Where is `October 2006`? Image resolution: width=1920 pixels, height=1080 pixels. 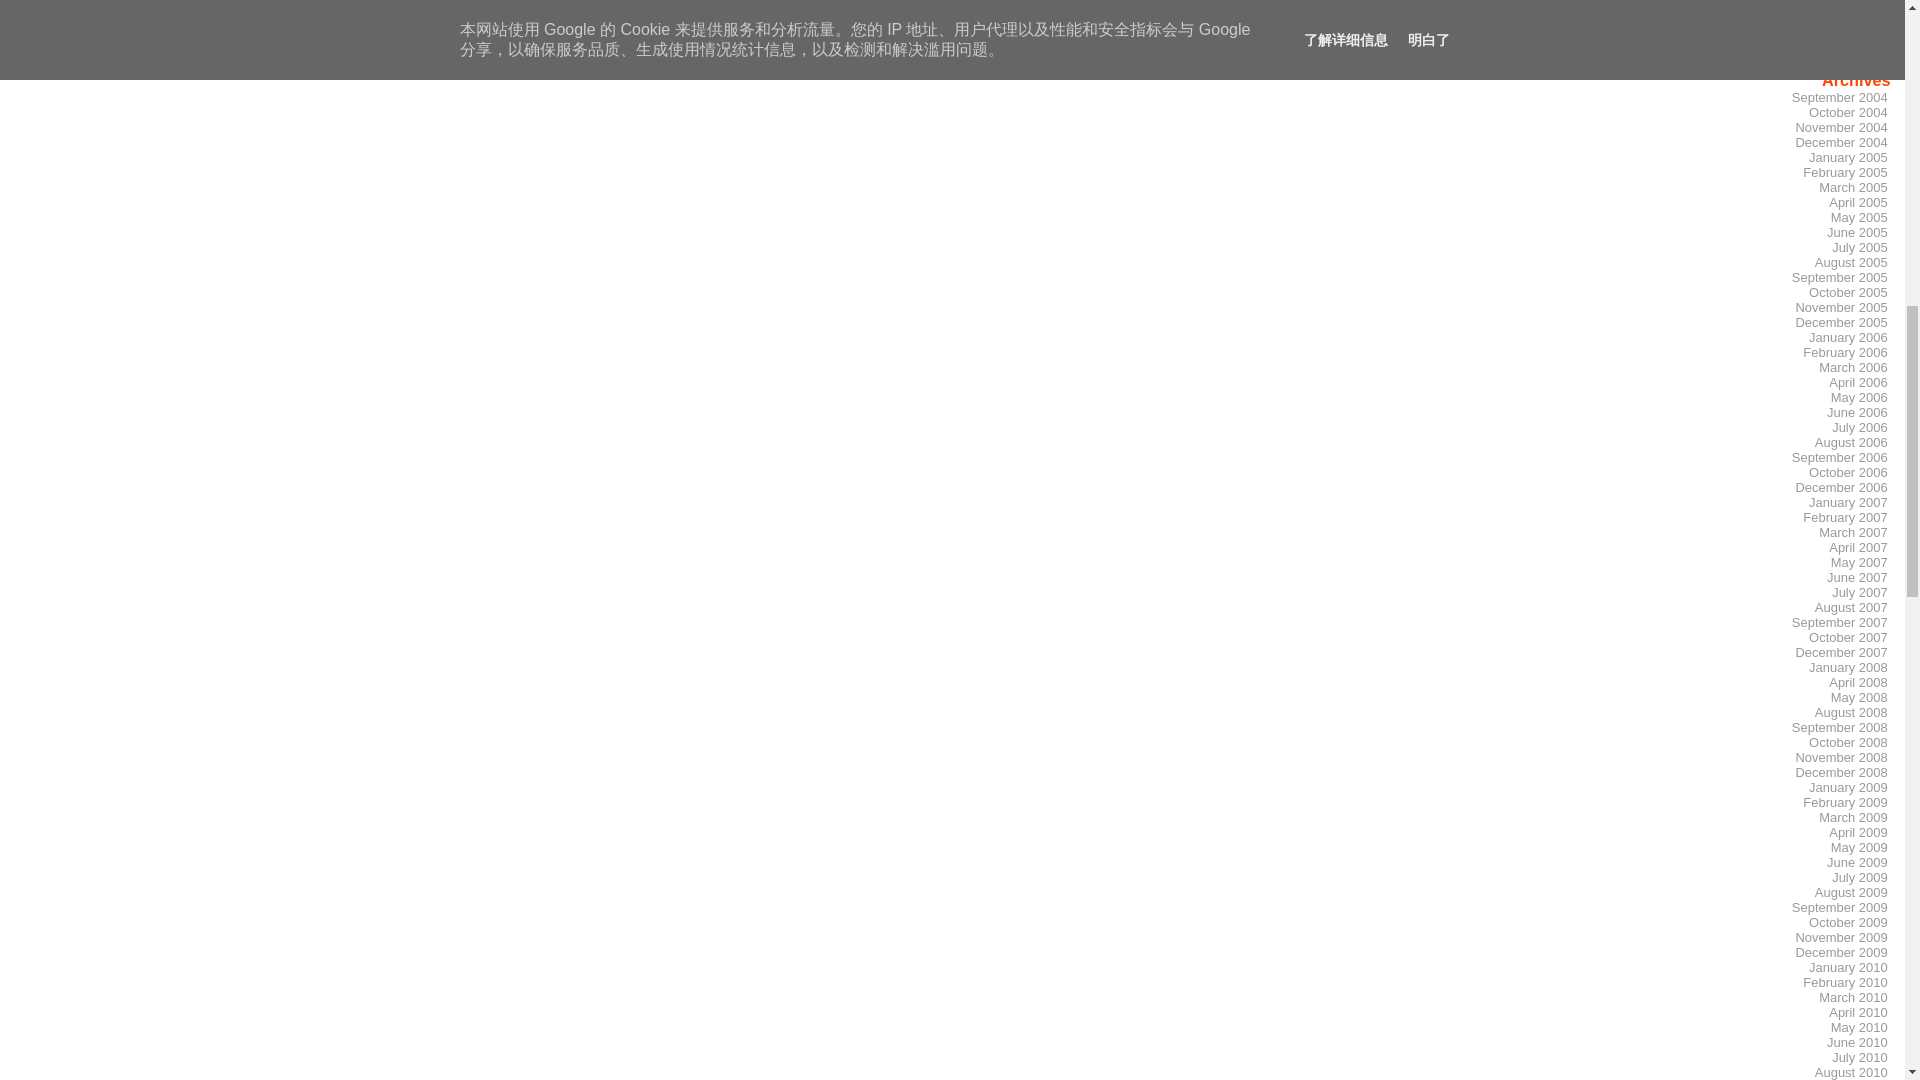
October 2006 is located at coordinates (1841, 308).